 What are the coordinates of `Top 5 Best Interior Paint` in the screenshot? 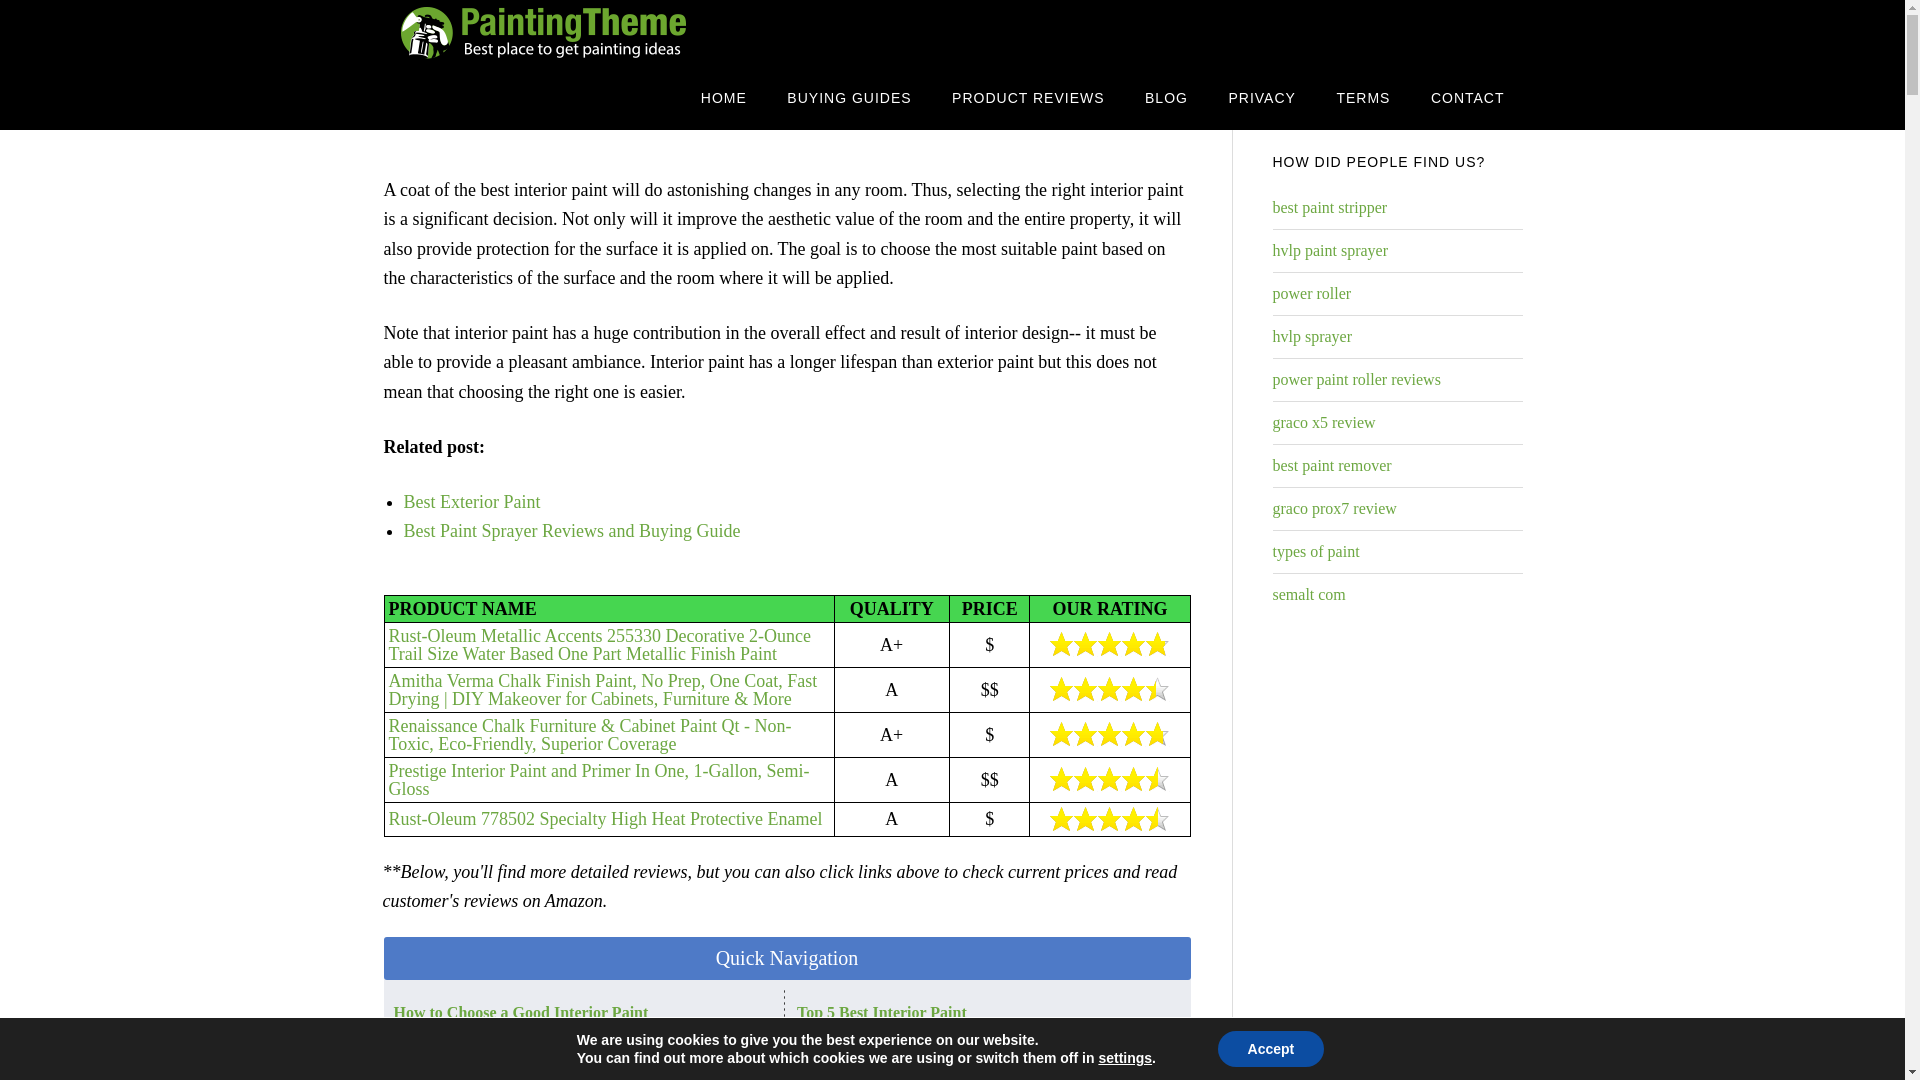 It's located at (882, 1012).